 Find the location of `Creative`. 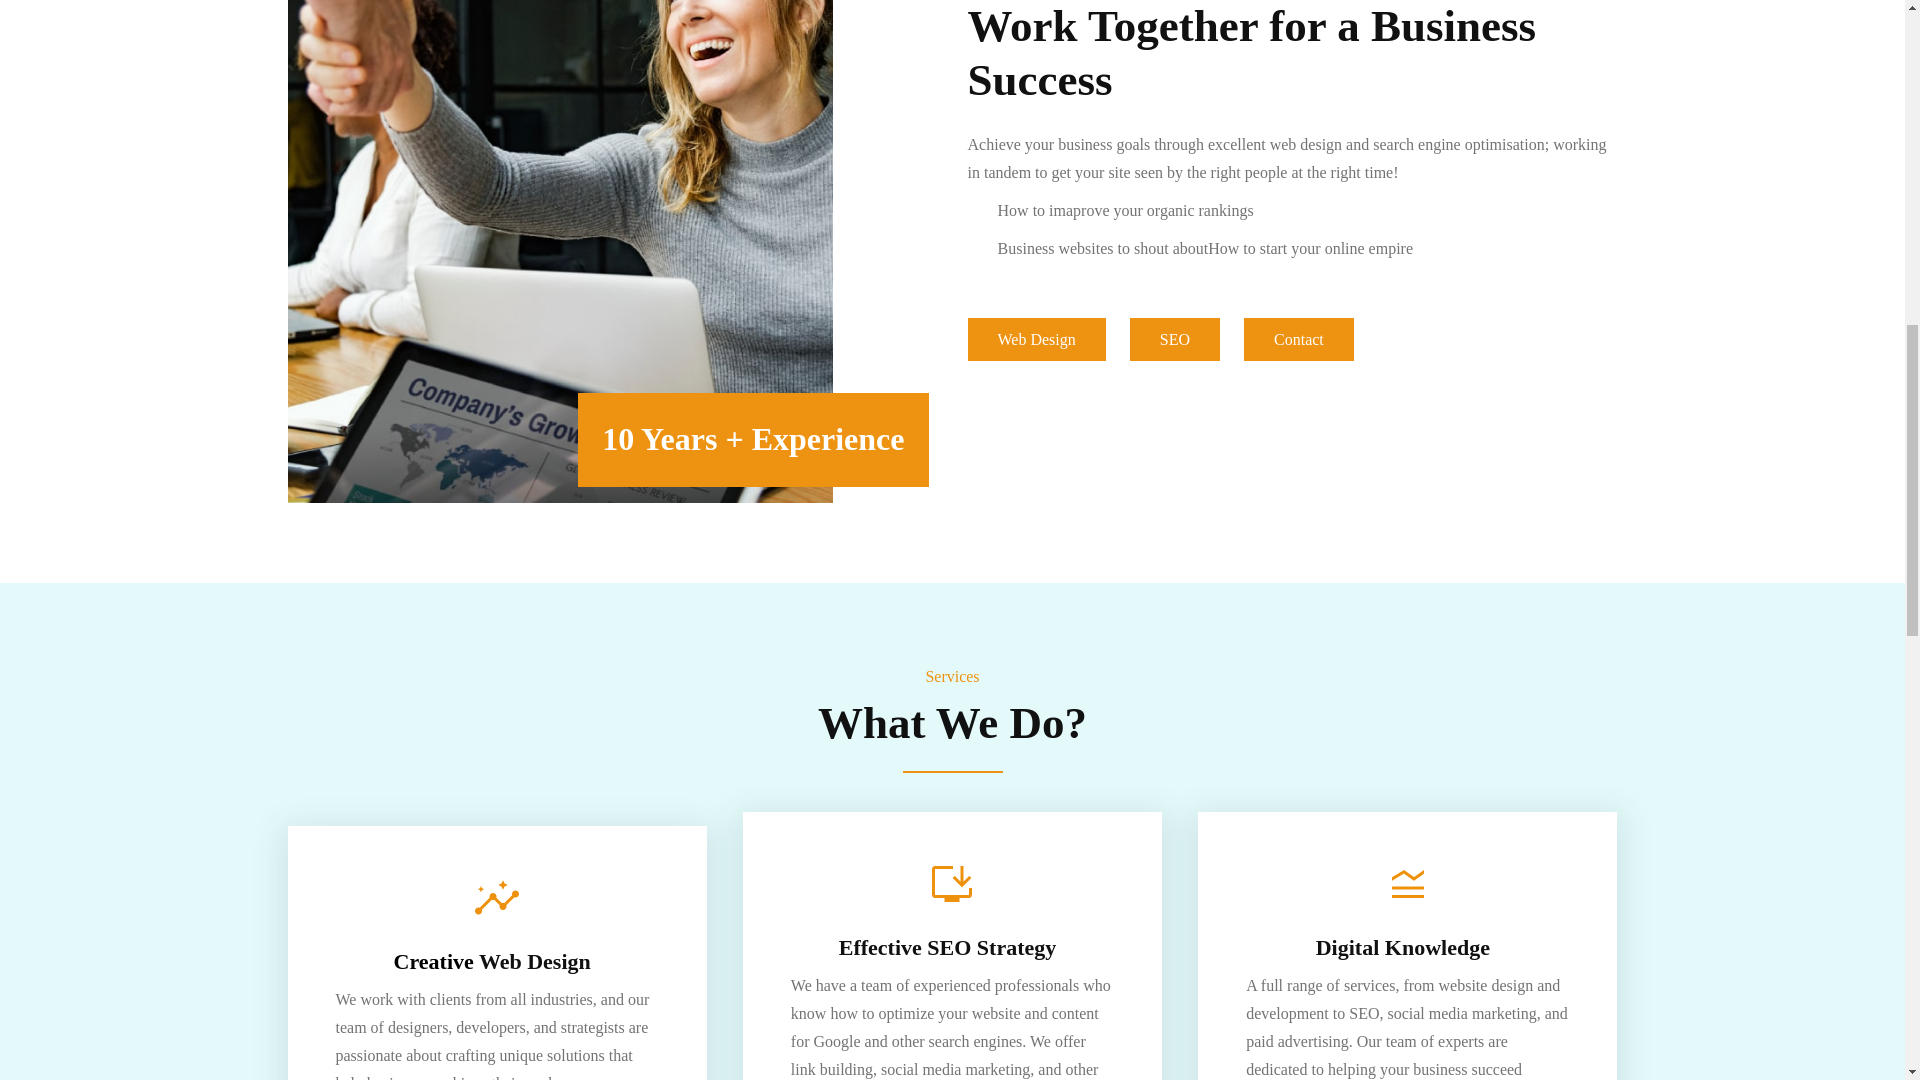

Creative is located at coordinates (436, 962).